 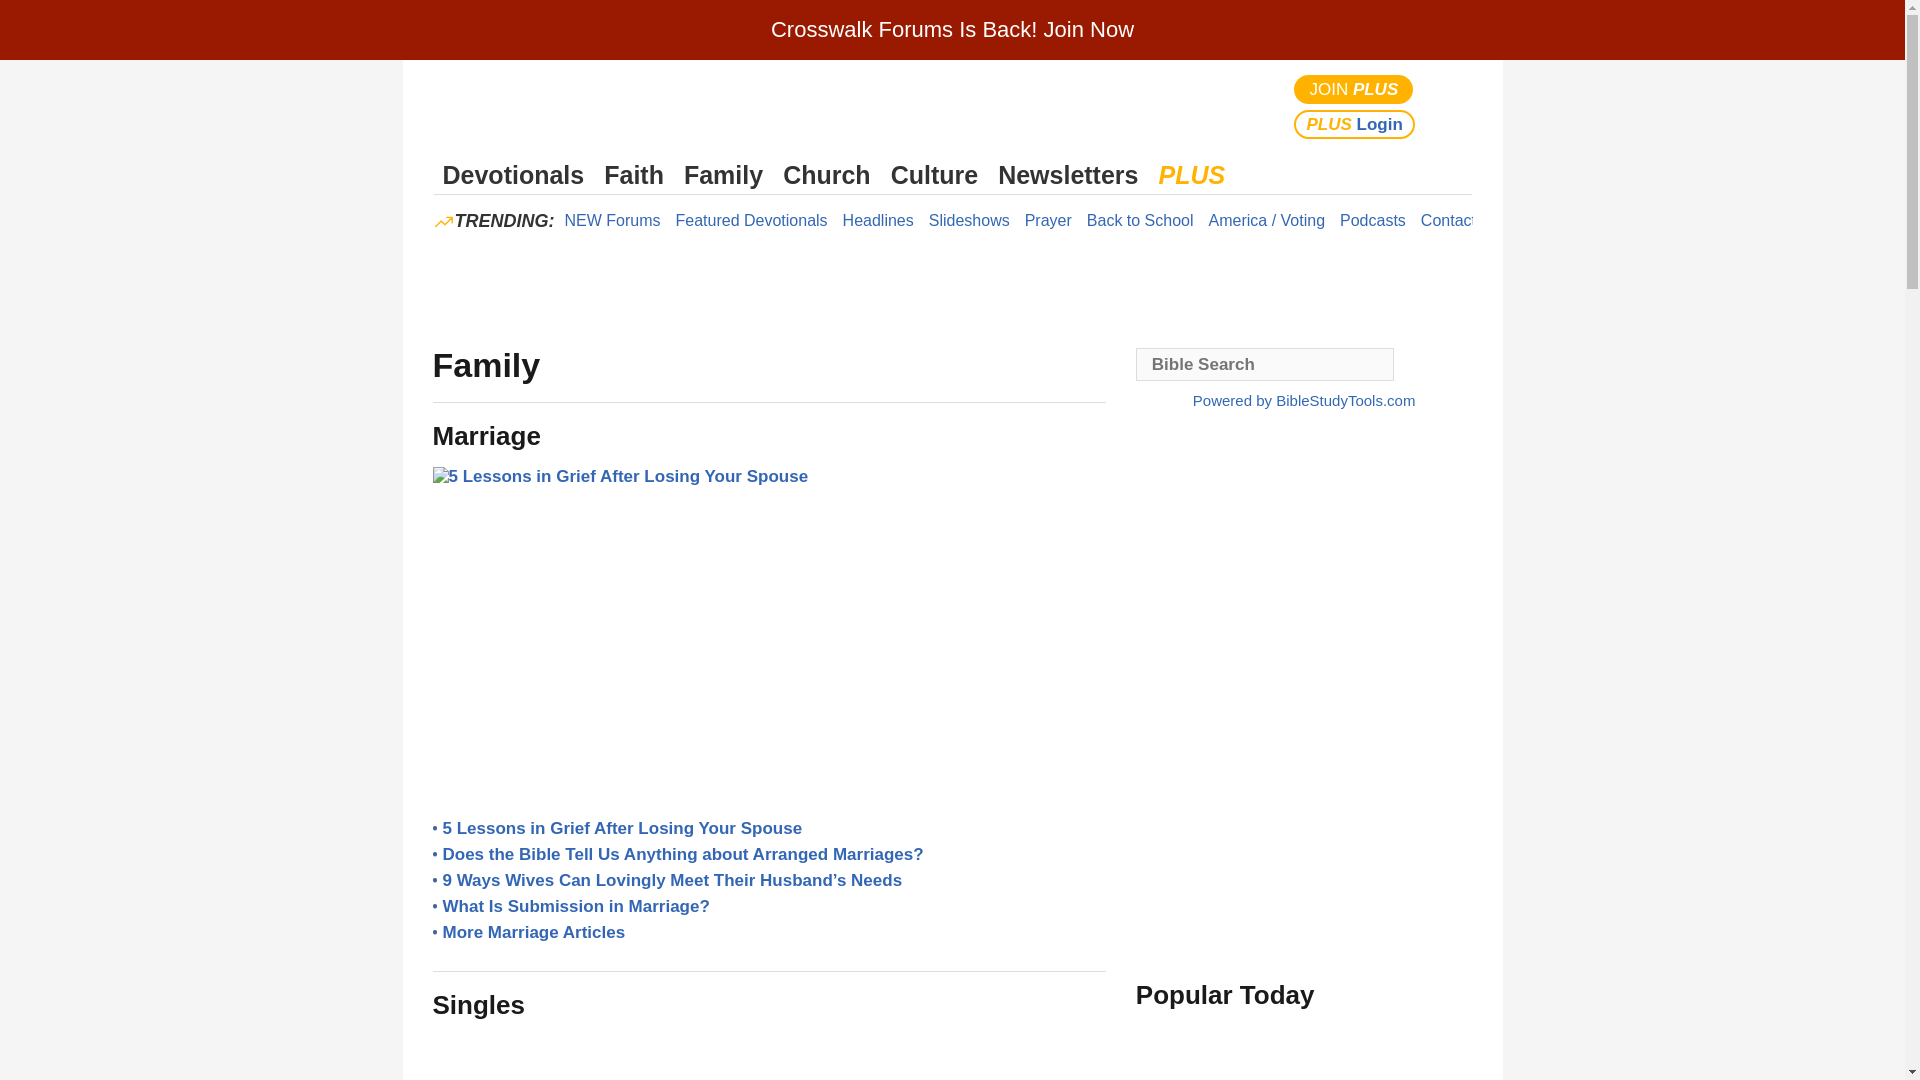 What do you see at coordinates (513, 175) in the screenshot?
I see `Devotionals` at bounding box center [513, 175].